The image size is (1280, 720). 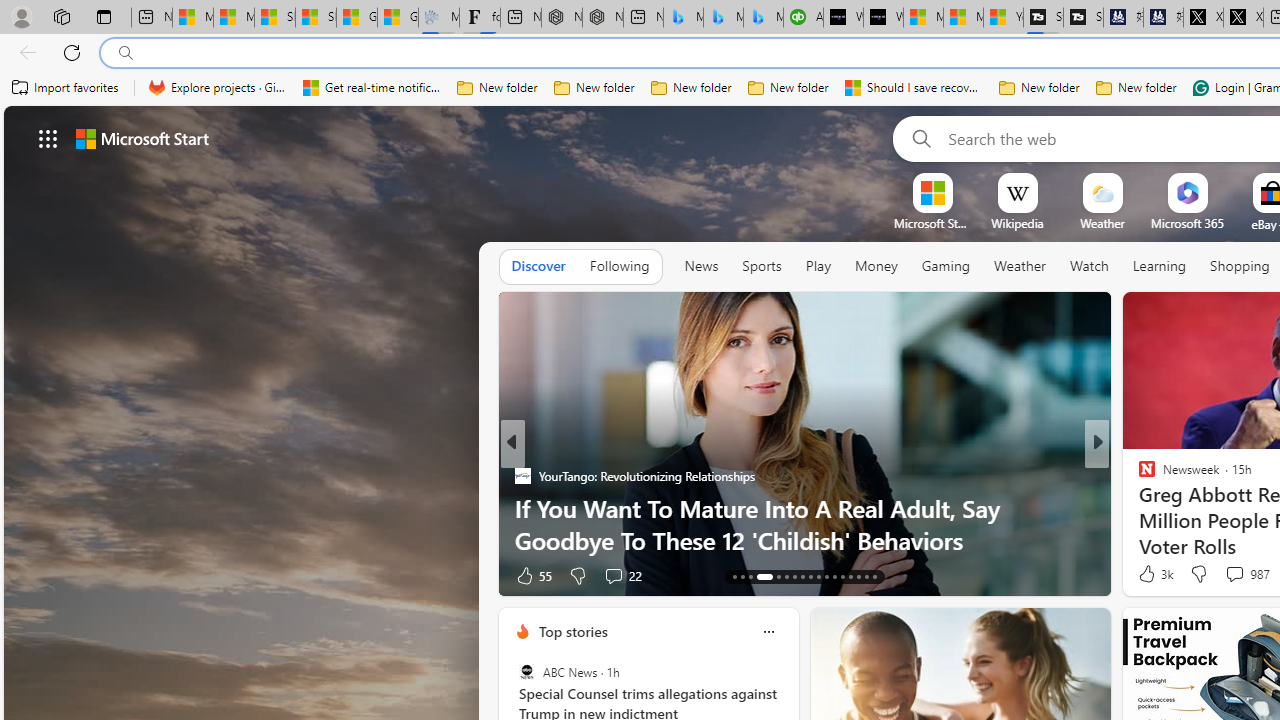 I want to click on Streaming Coverage | T3, so click(x=1044, y=18).